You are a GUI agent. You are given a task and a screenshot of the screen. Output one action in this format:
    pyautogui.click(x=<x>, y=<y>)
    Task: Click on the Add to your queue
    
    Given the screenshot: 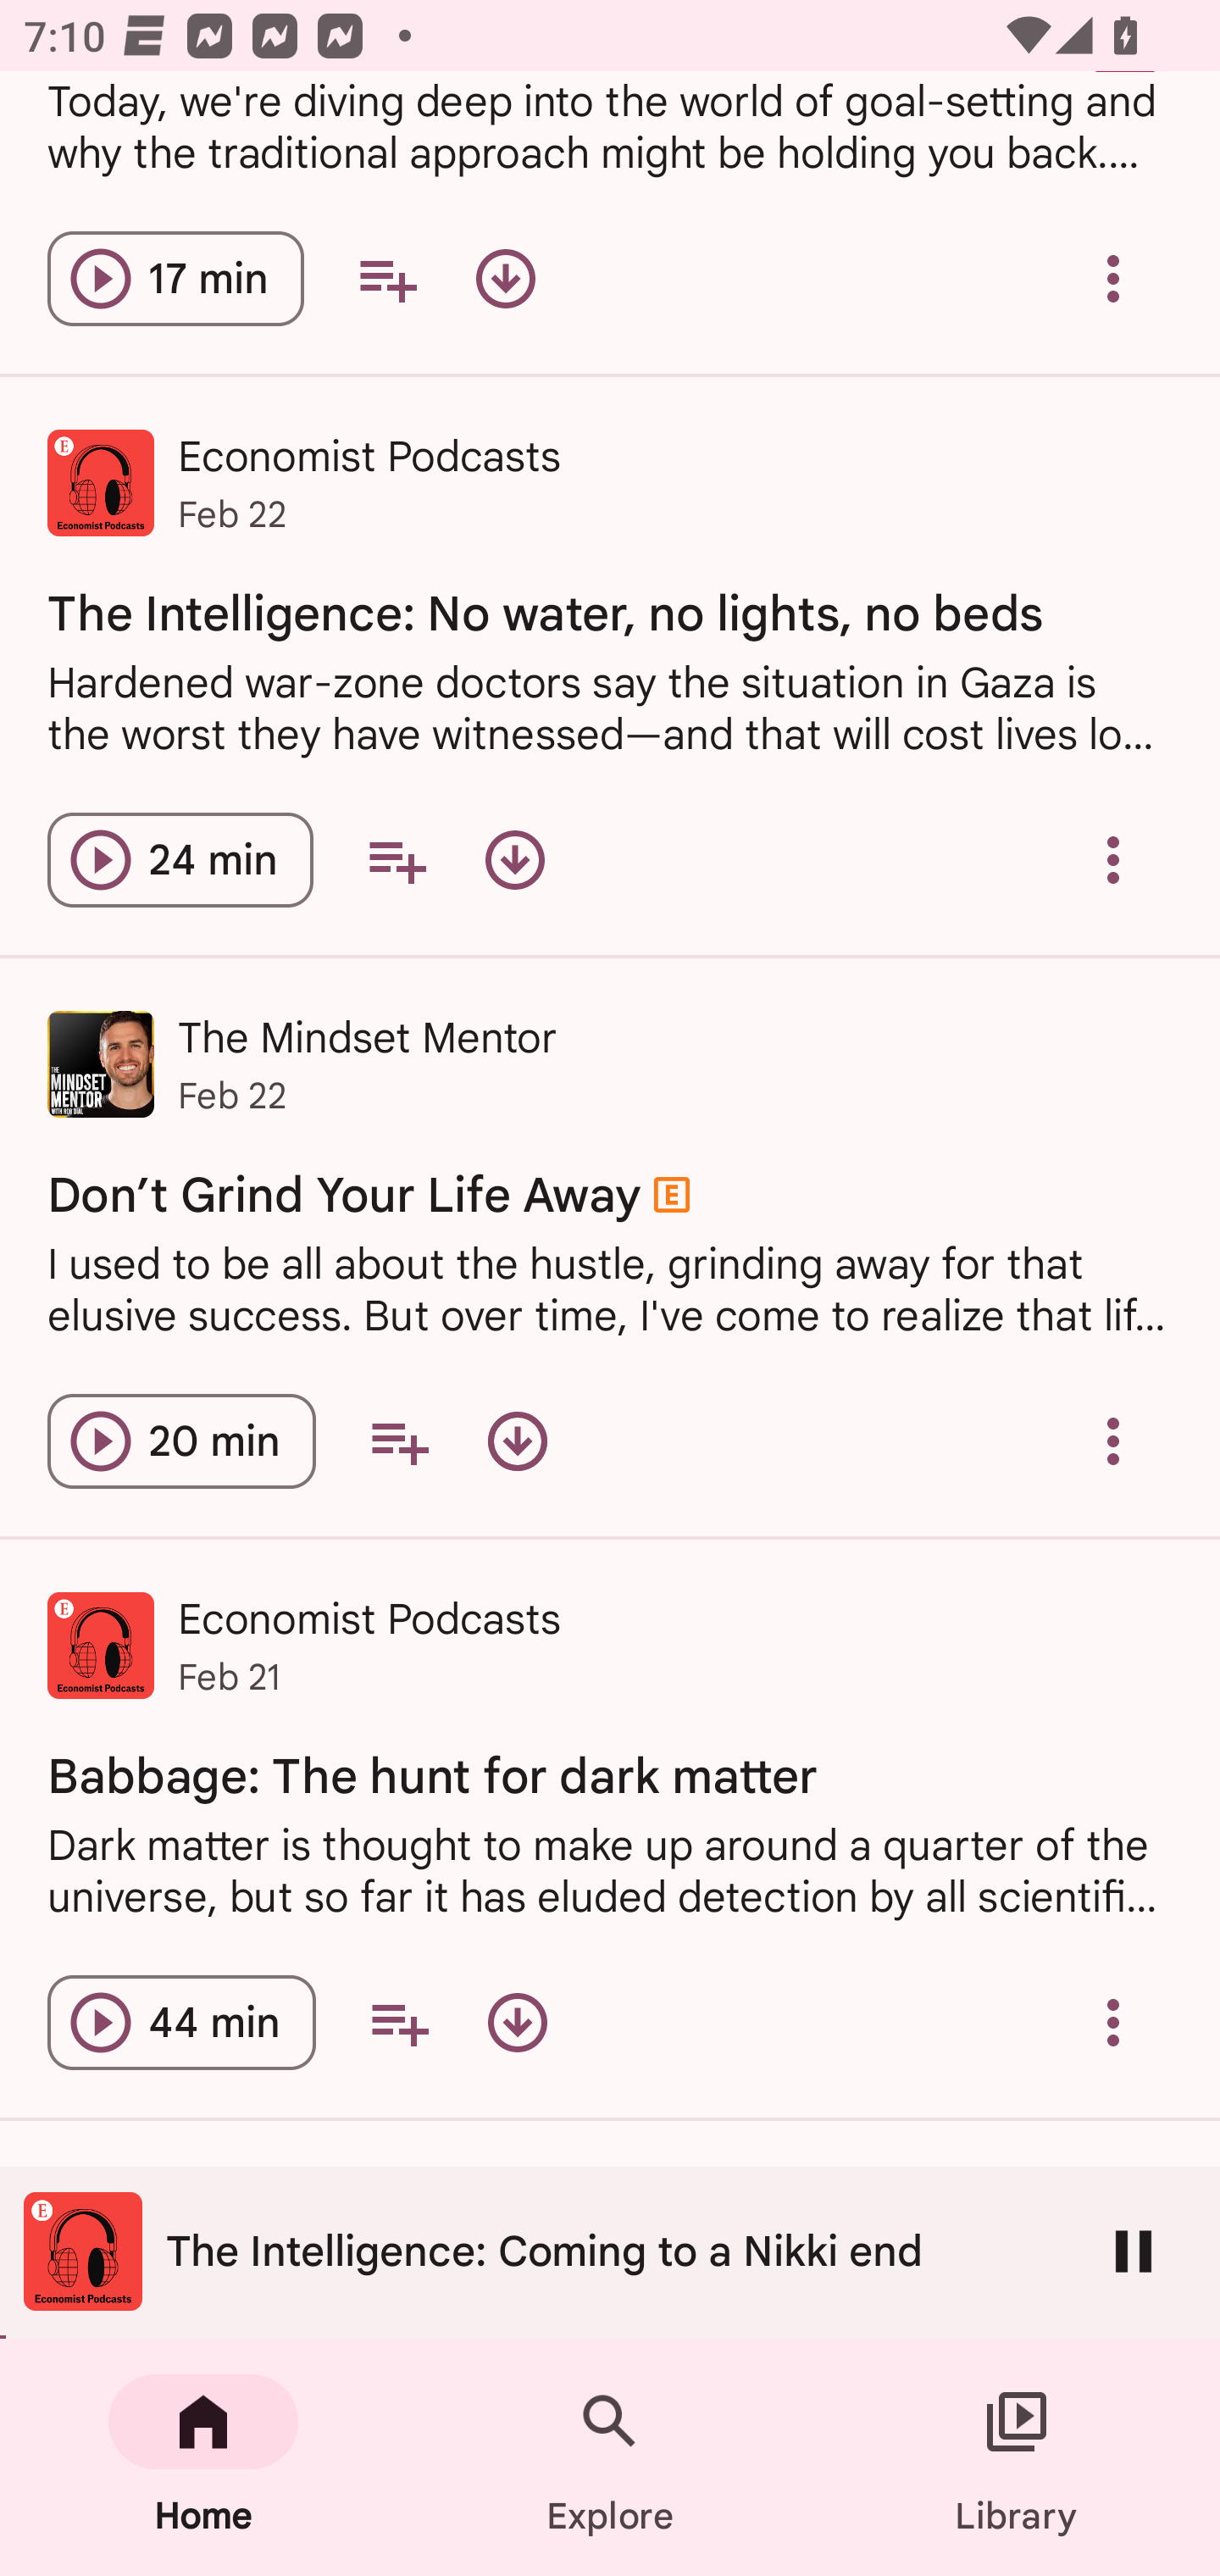 What is the action you would take?
    pyautogui.click(x=396, y=860)
    